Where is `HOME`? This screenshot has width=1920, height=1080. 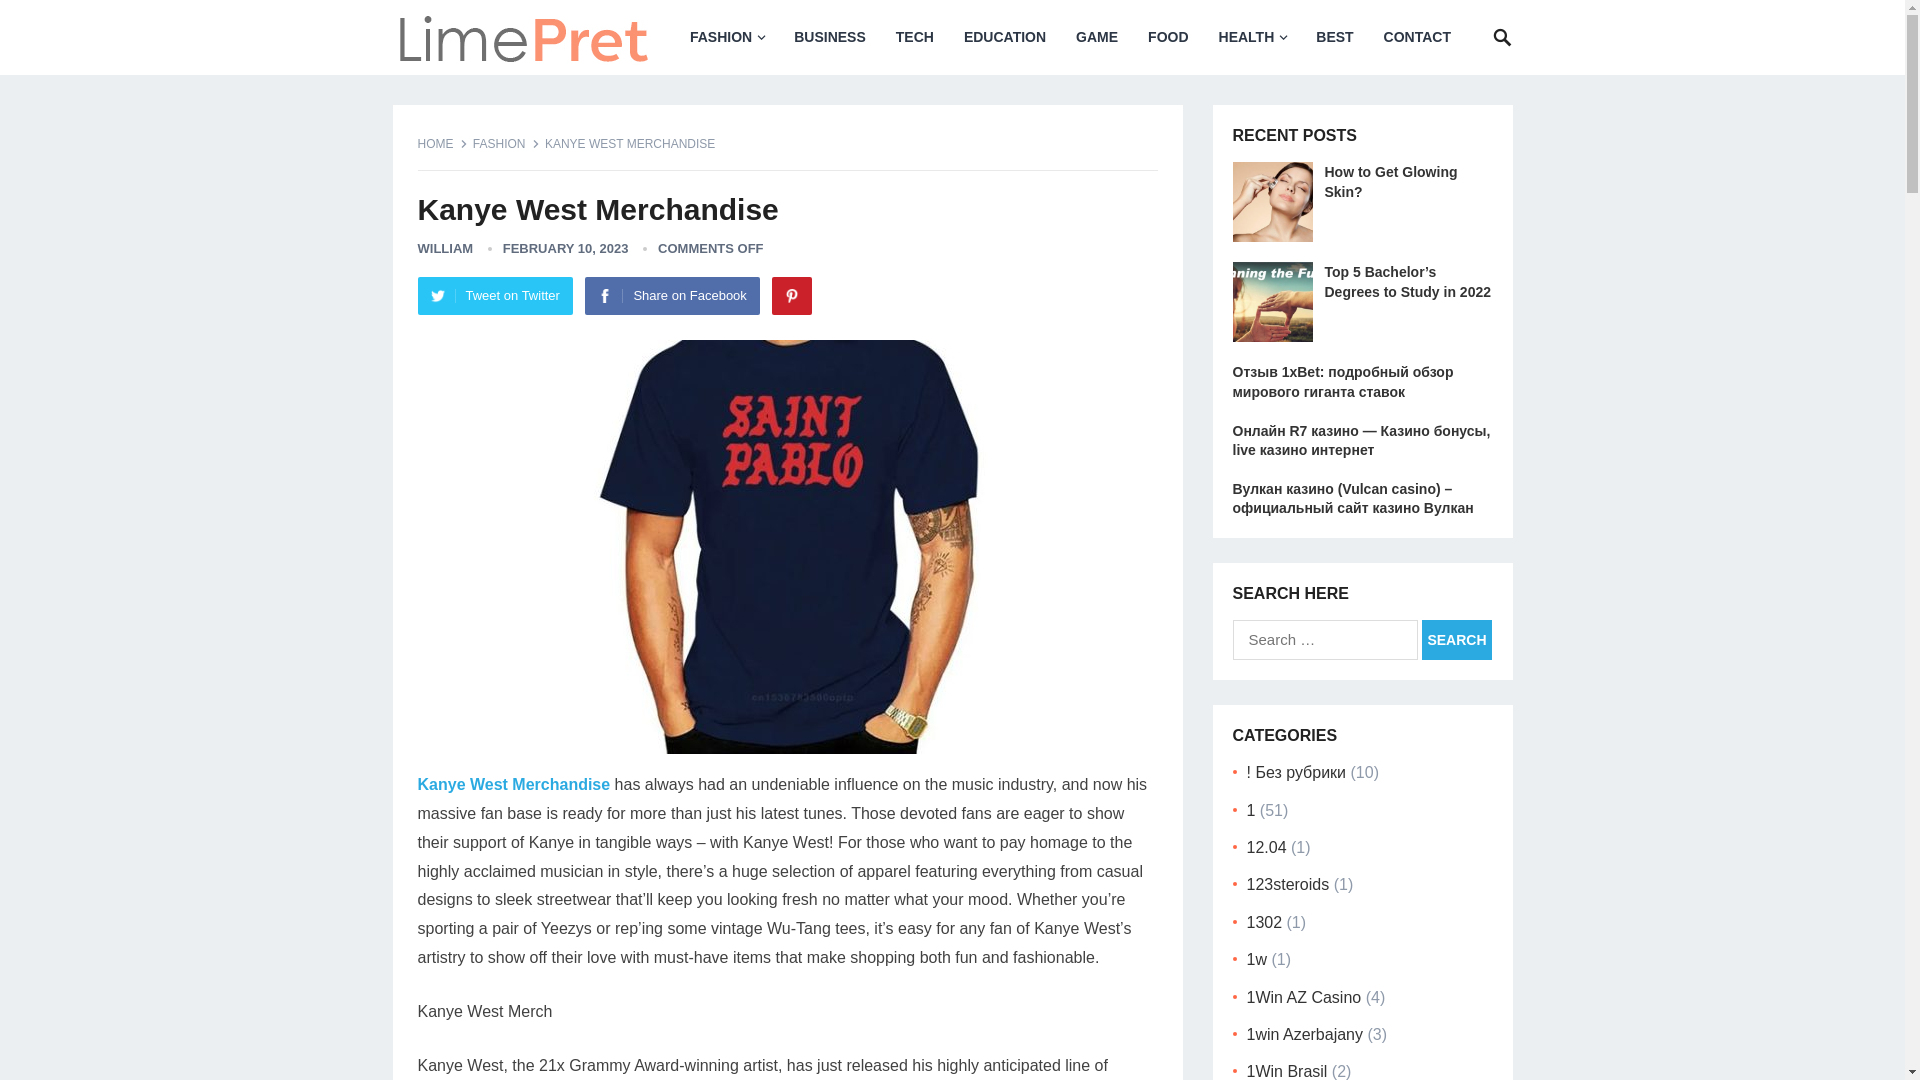 HOME is located at coordinates (443, 144).